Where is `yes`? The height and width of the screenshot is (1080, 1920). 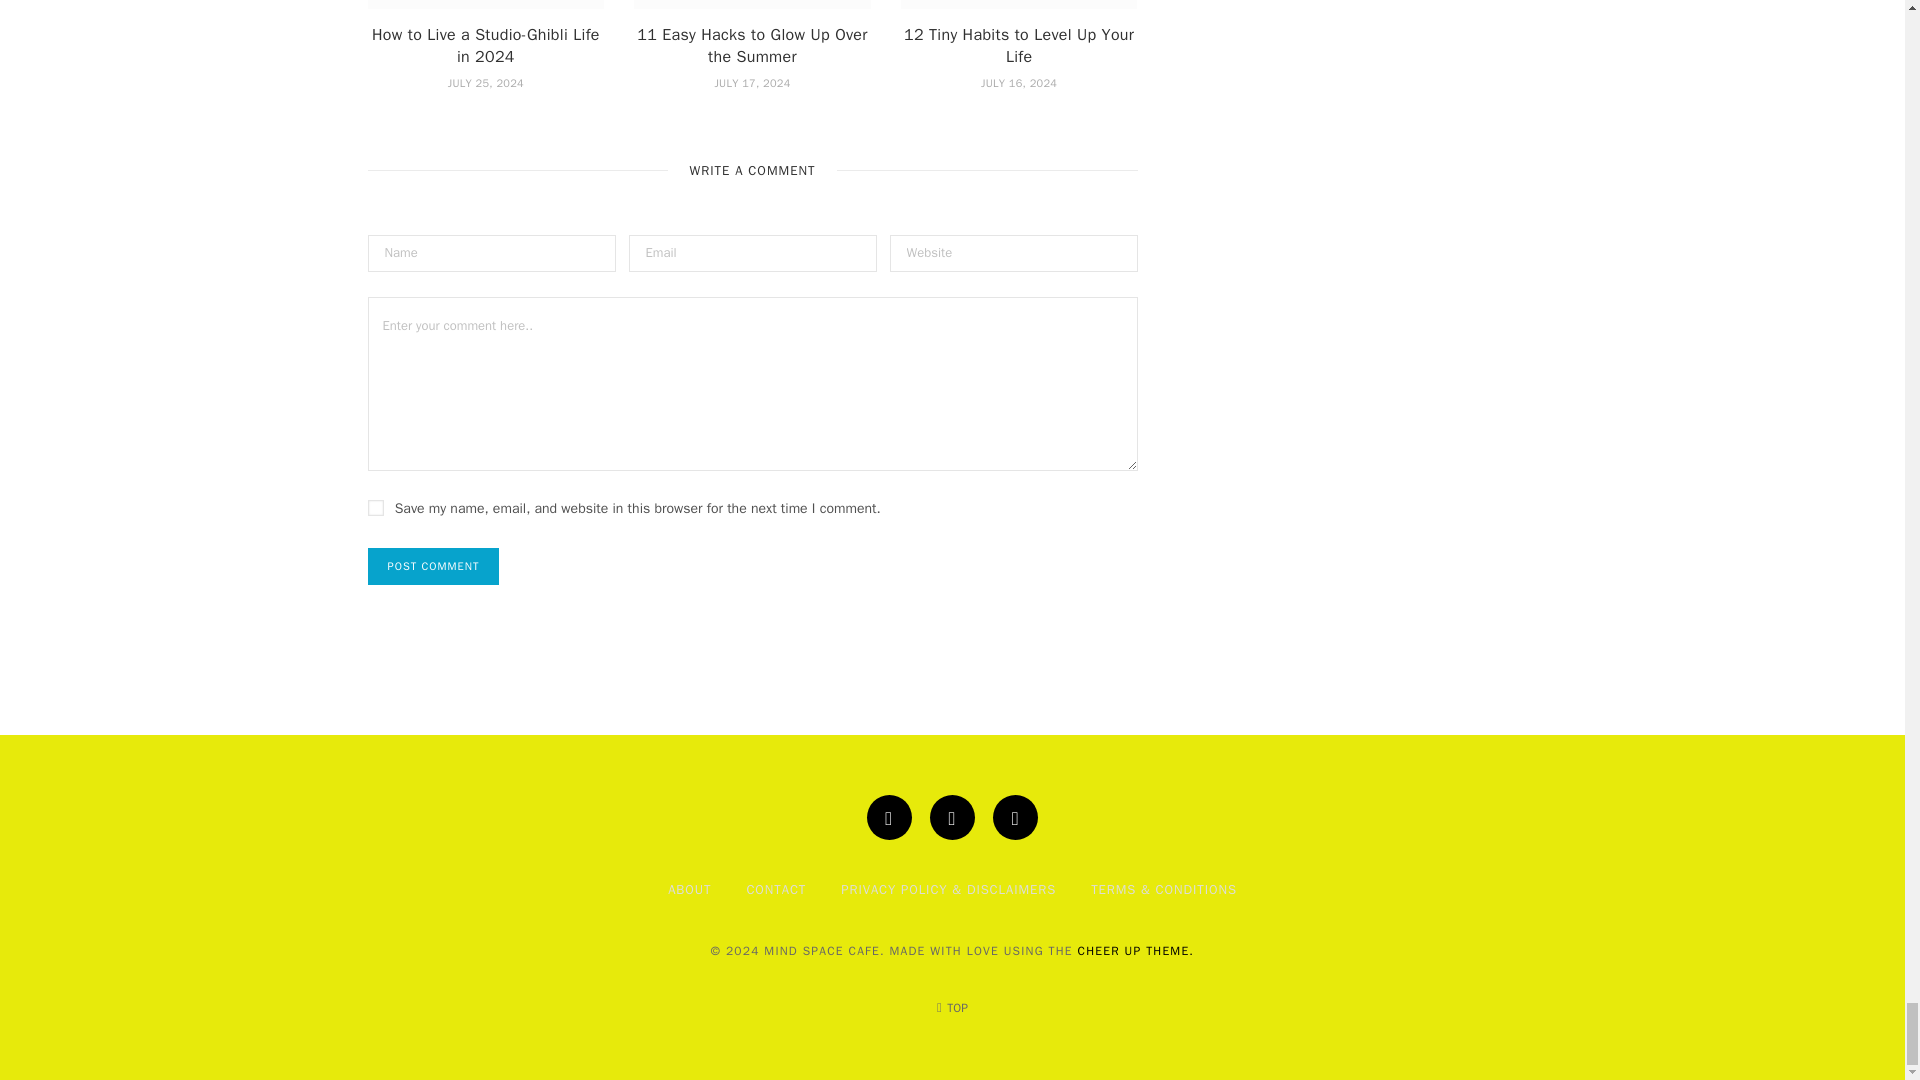 yes is located at coordinates (376, 508).